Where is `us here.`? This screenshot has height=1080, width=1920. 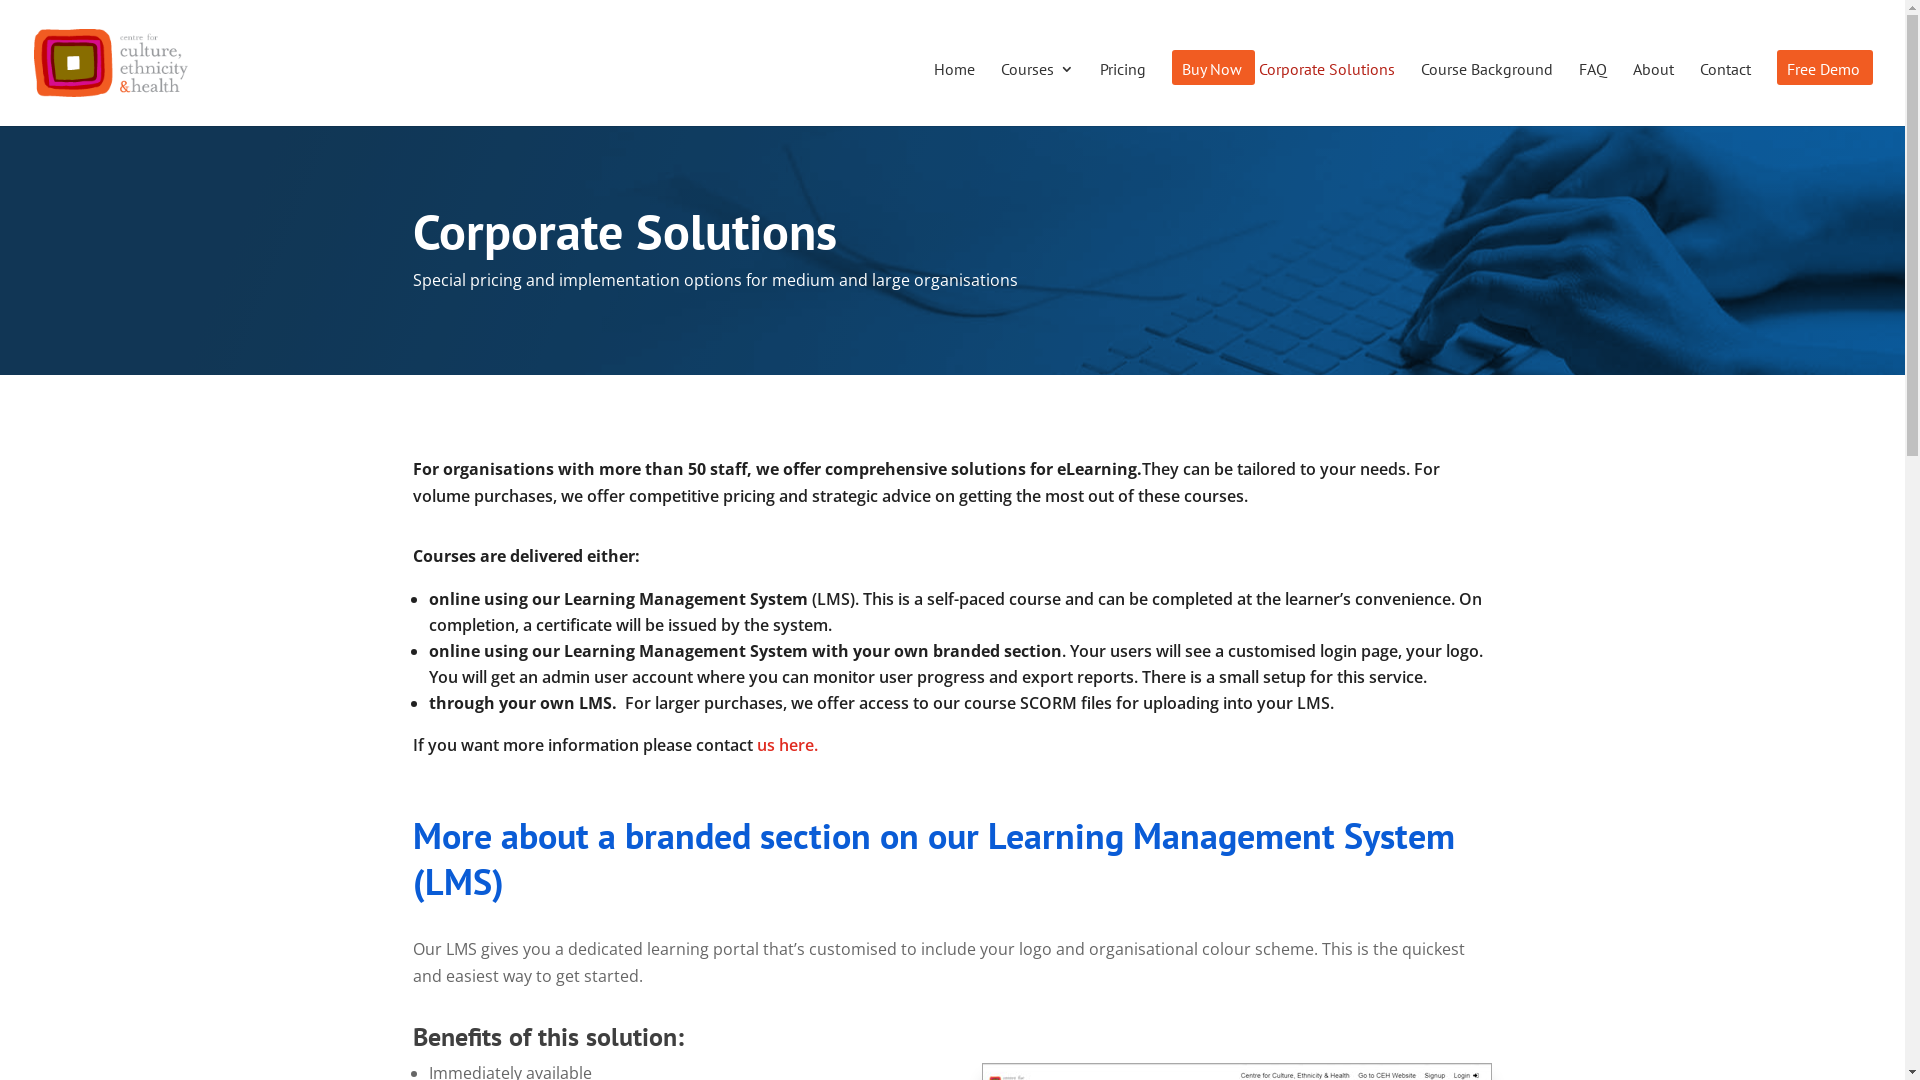
us here. is located at coordinates (786, 745).